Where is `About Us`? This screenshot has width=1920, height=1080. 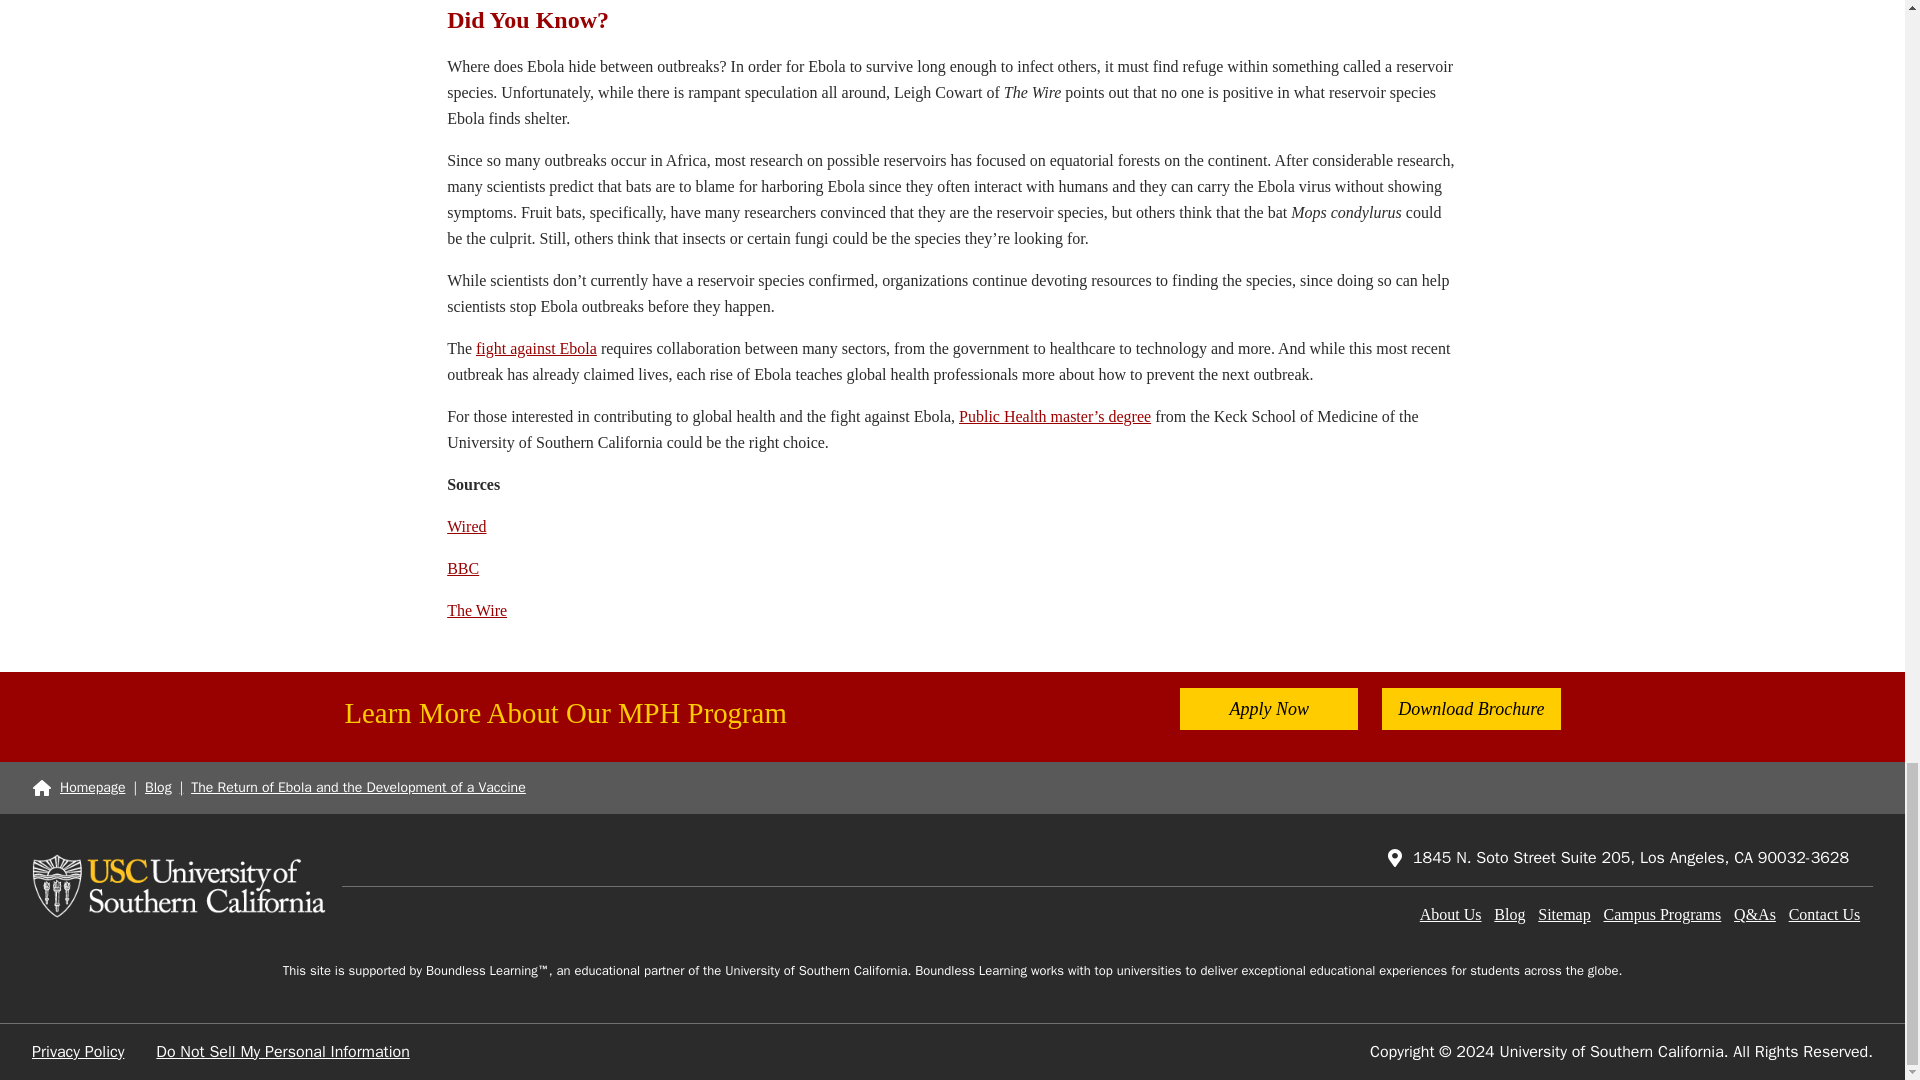 About Us is located at coordinates (1451, 914).